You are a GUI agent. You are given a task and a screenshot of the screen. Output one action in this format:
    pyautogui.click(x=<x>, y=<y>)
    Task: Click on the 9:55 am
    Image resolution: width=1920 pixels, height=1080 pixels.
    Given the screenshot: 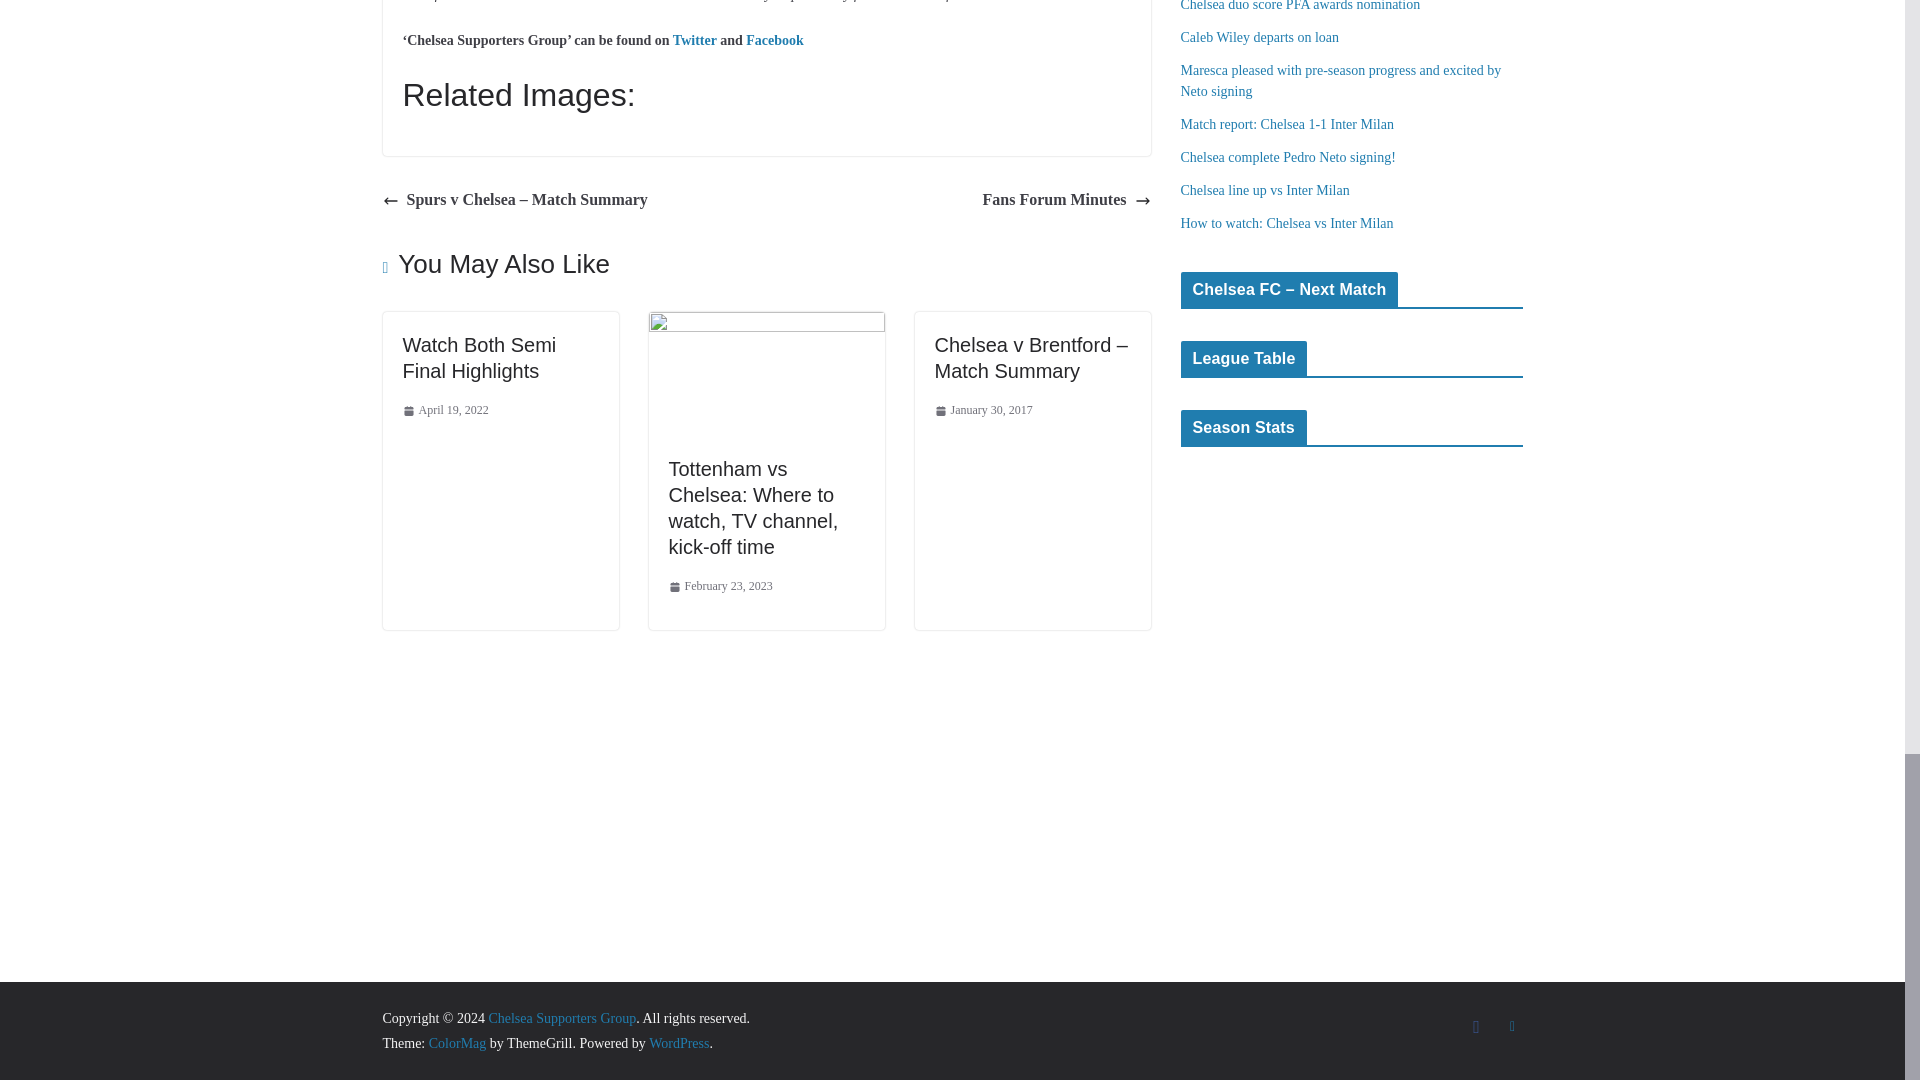 What is the action you would take?
    pyautogui.click(x=444, y=410)
    